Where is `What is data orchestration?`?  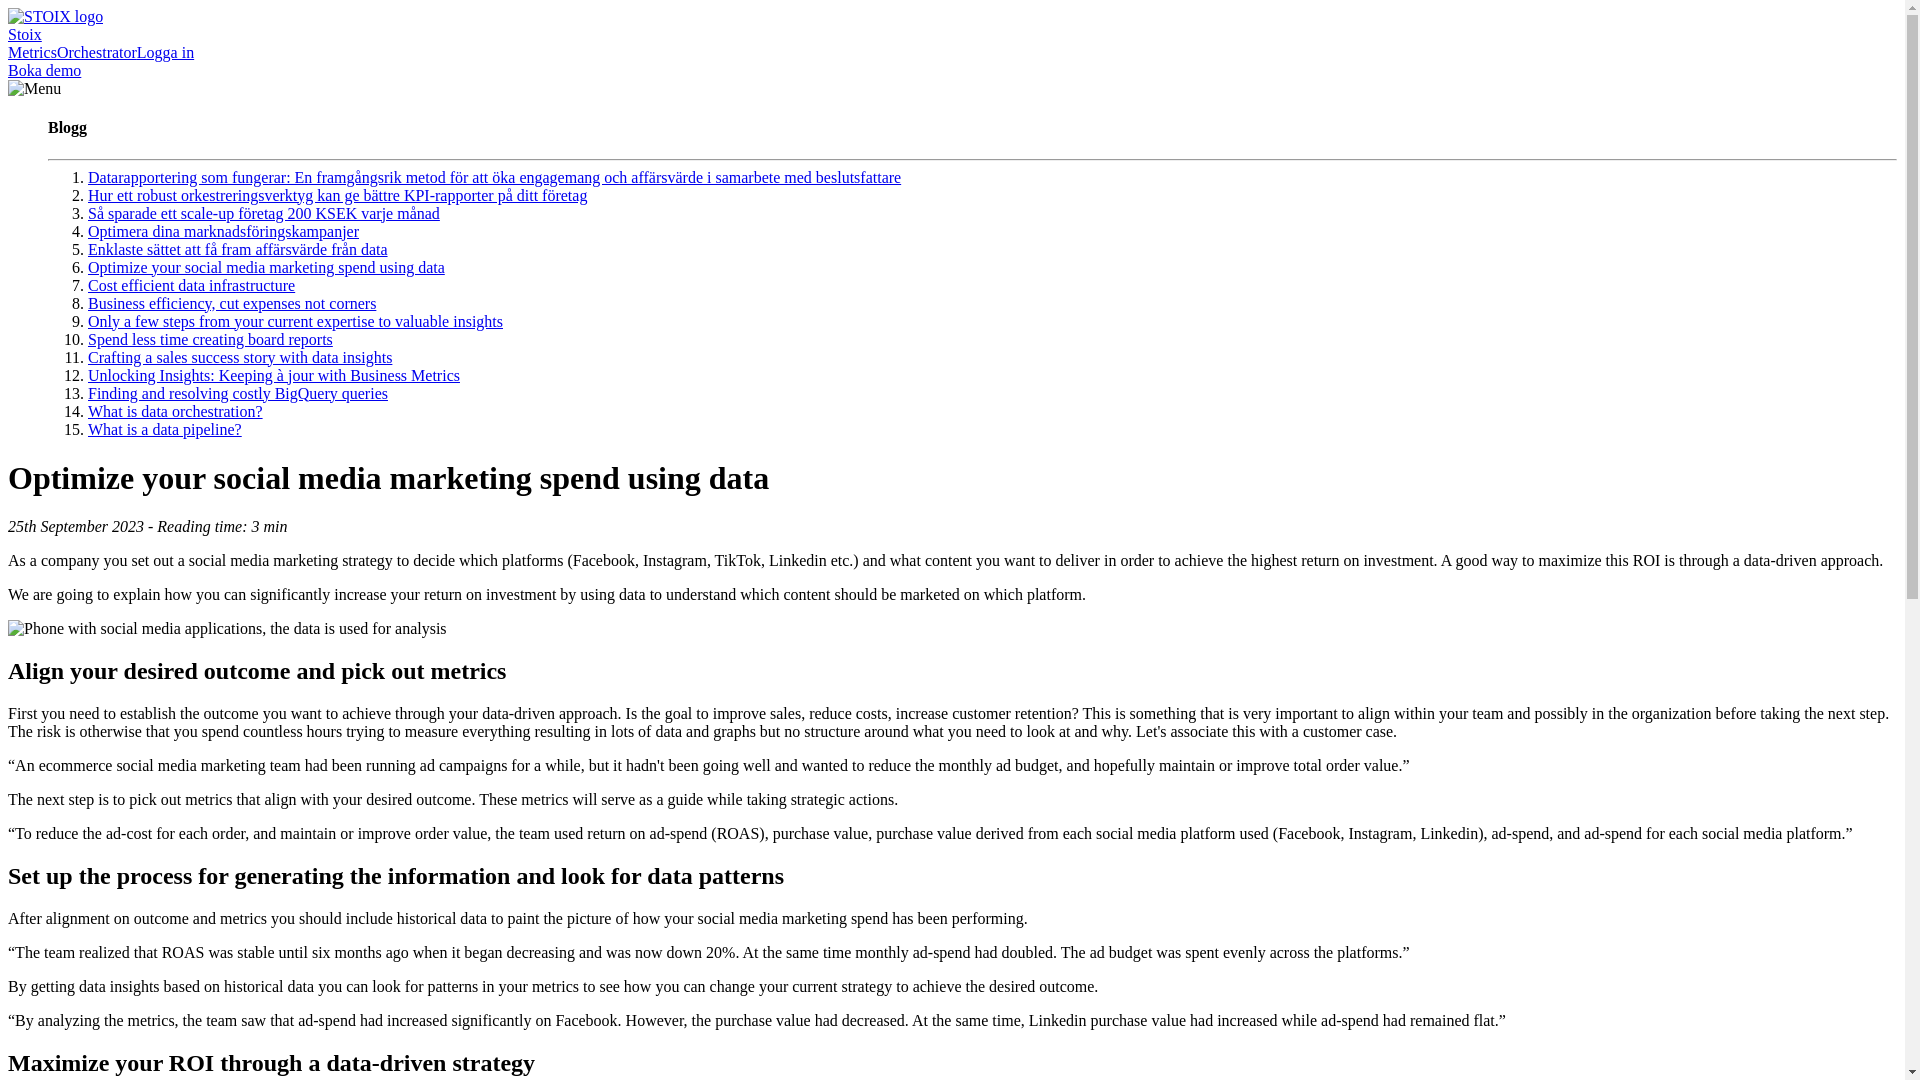 What is data orchestration? is located at coordinates (176, 411).